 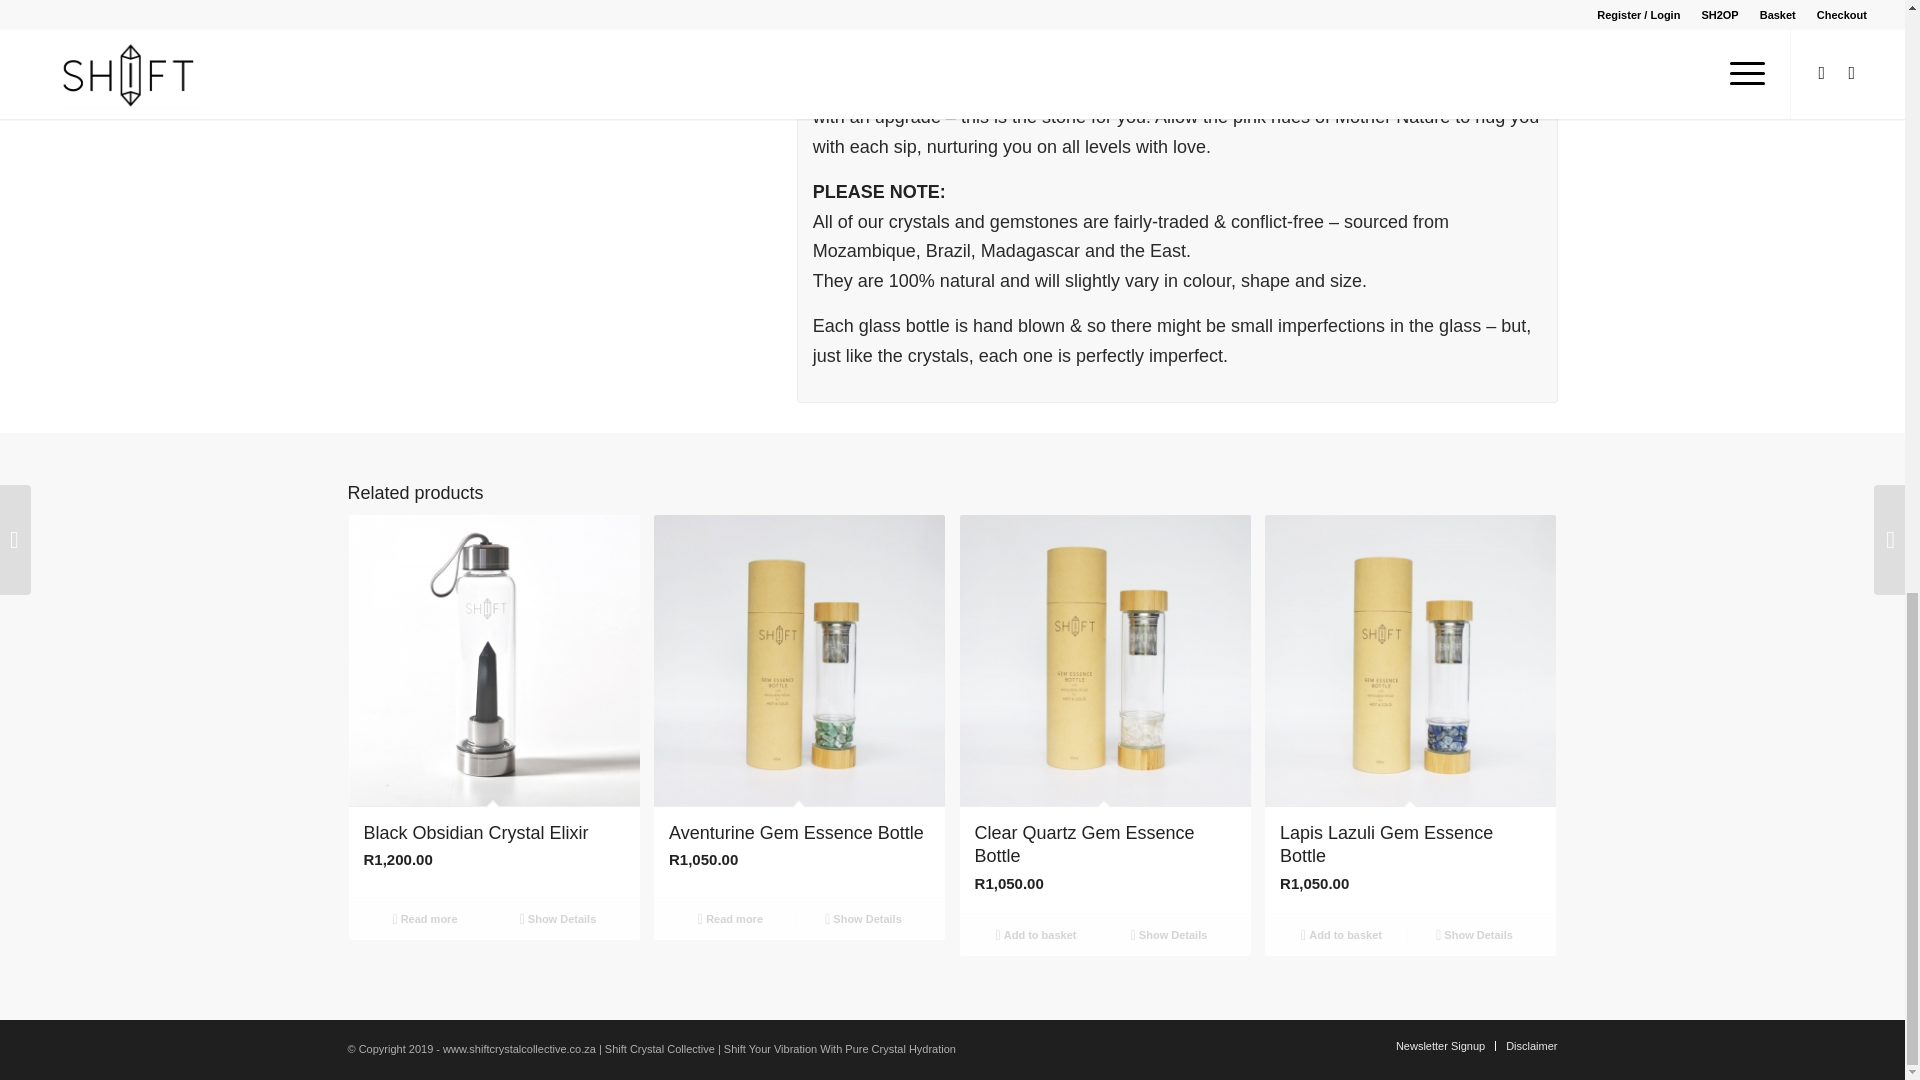 What do you see at coordinates (1440, 1046) in the screenshot?
I see `Newsletter Signup` at bounding box center [1440, 1046].